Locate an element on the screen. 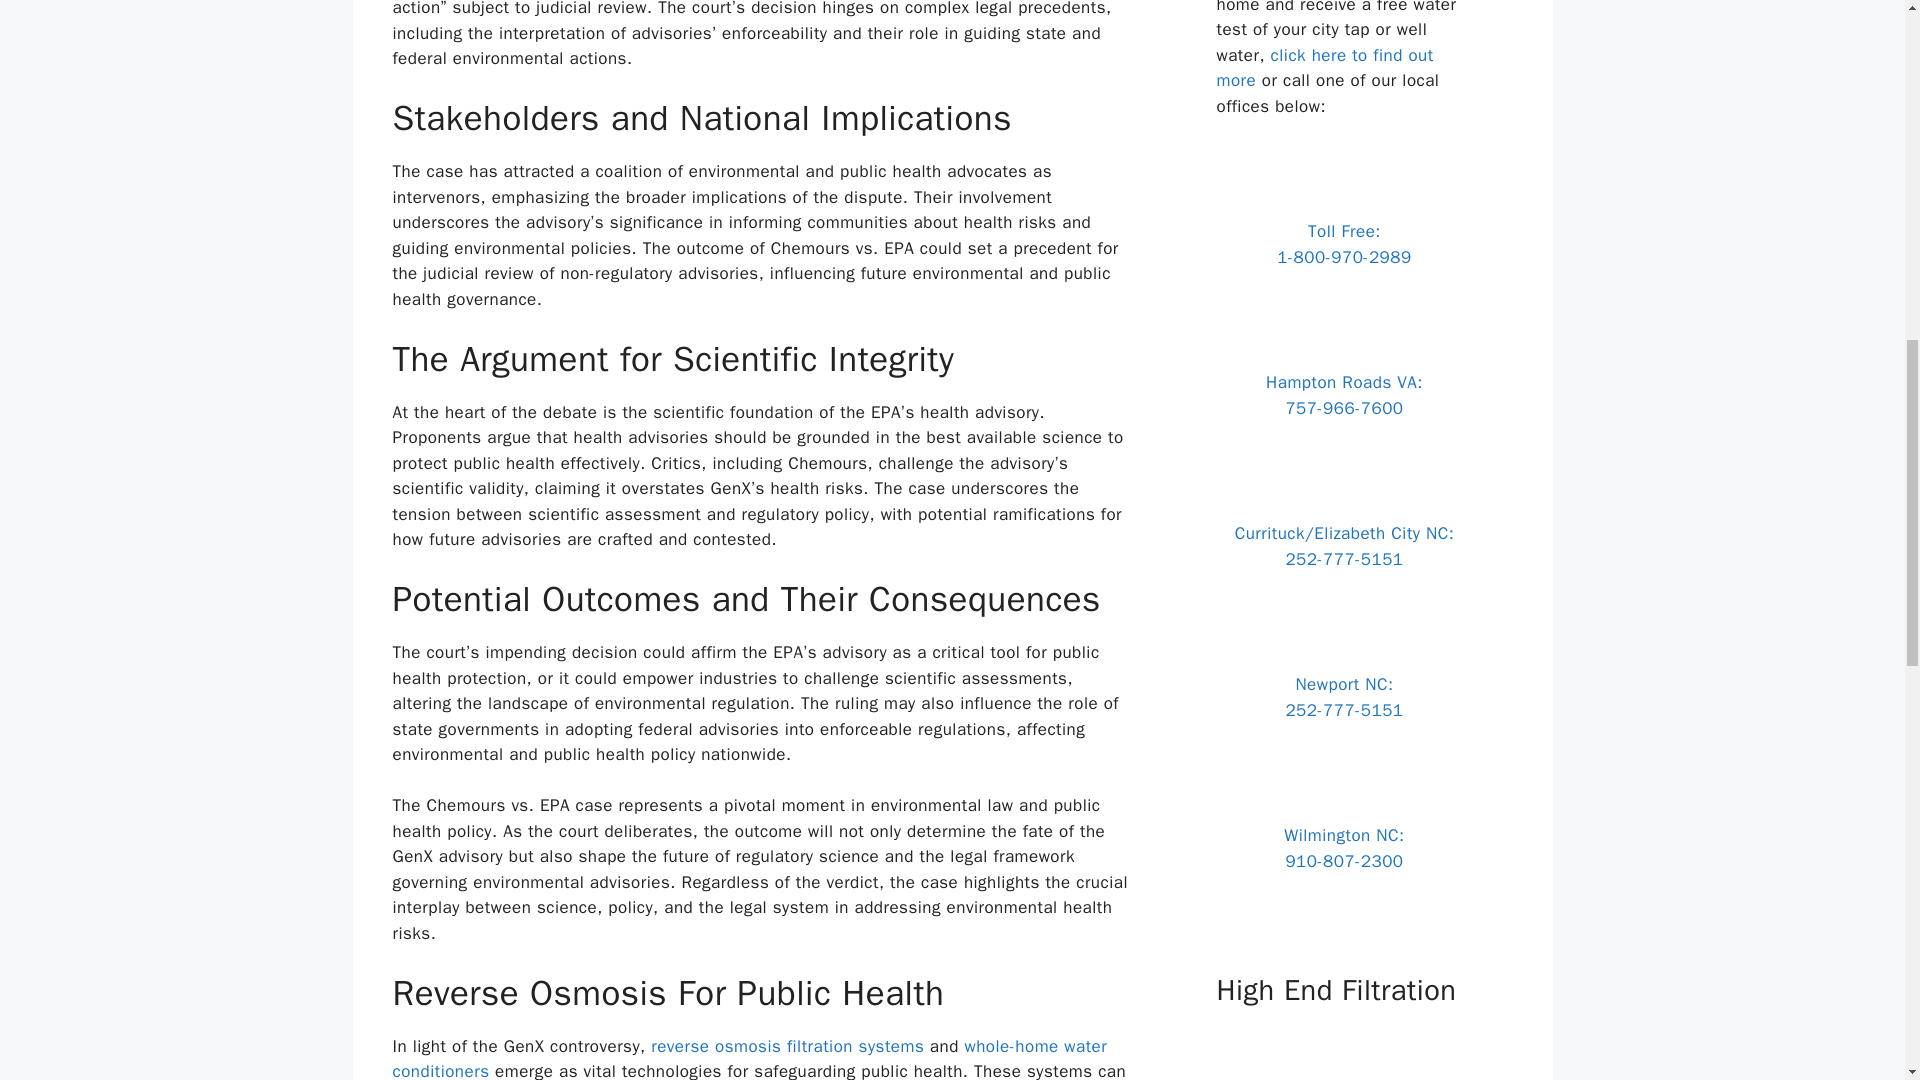 The image size is (1920, 1080). whole-home water conditioners is located at coordinates (749, 1058).